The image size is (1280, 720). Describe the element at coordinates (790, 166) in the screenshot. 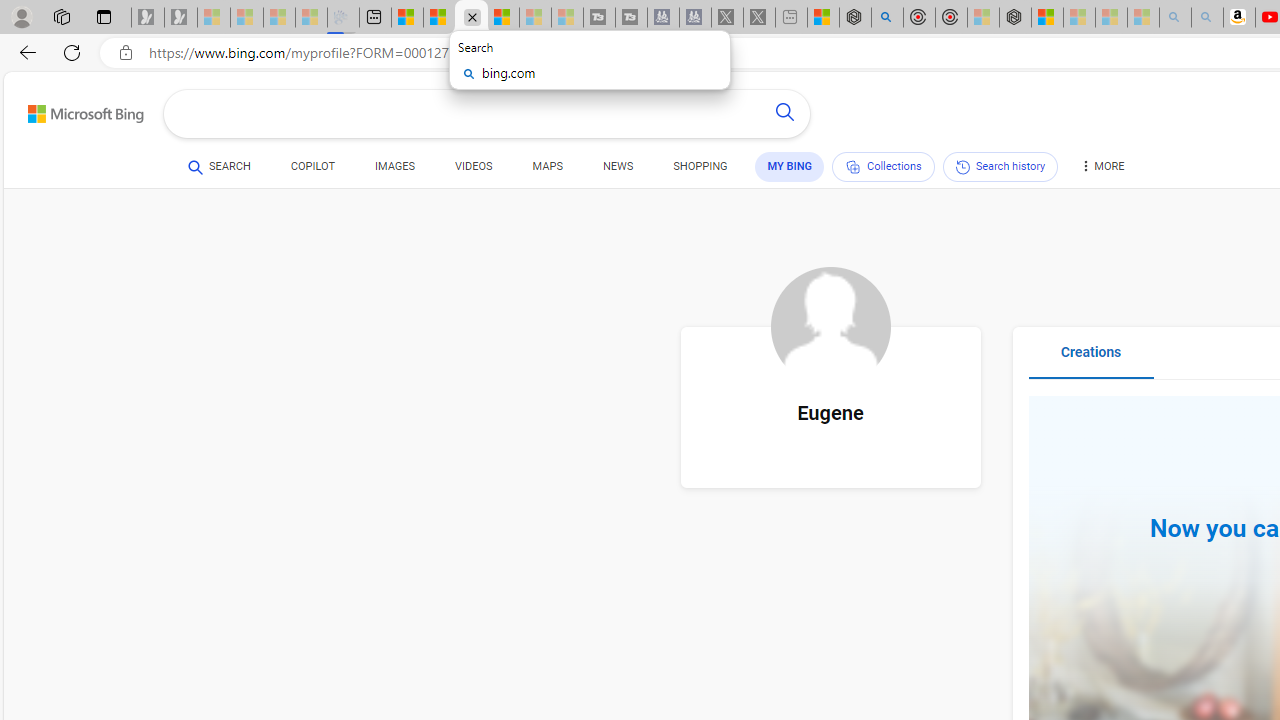

I see `MY BING` at that location.